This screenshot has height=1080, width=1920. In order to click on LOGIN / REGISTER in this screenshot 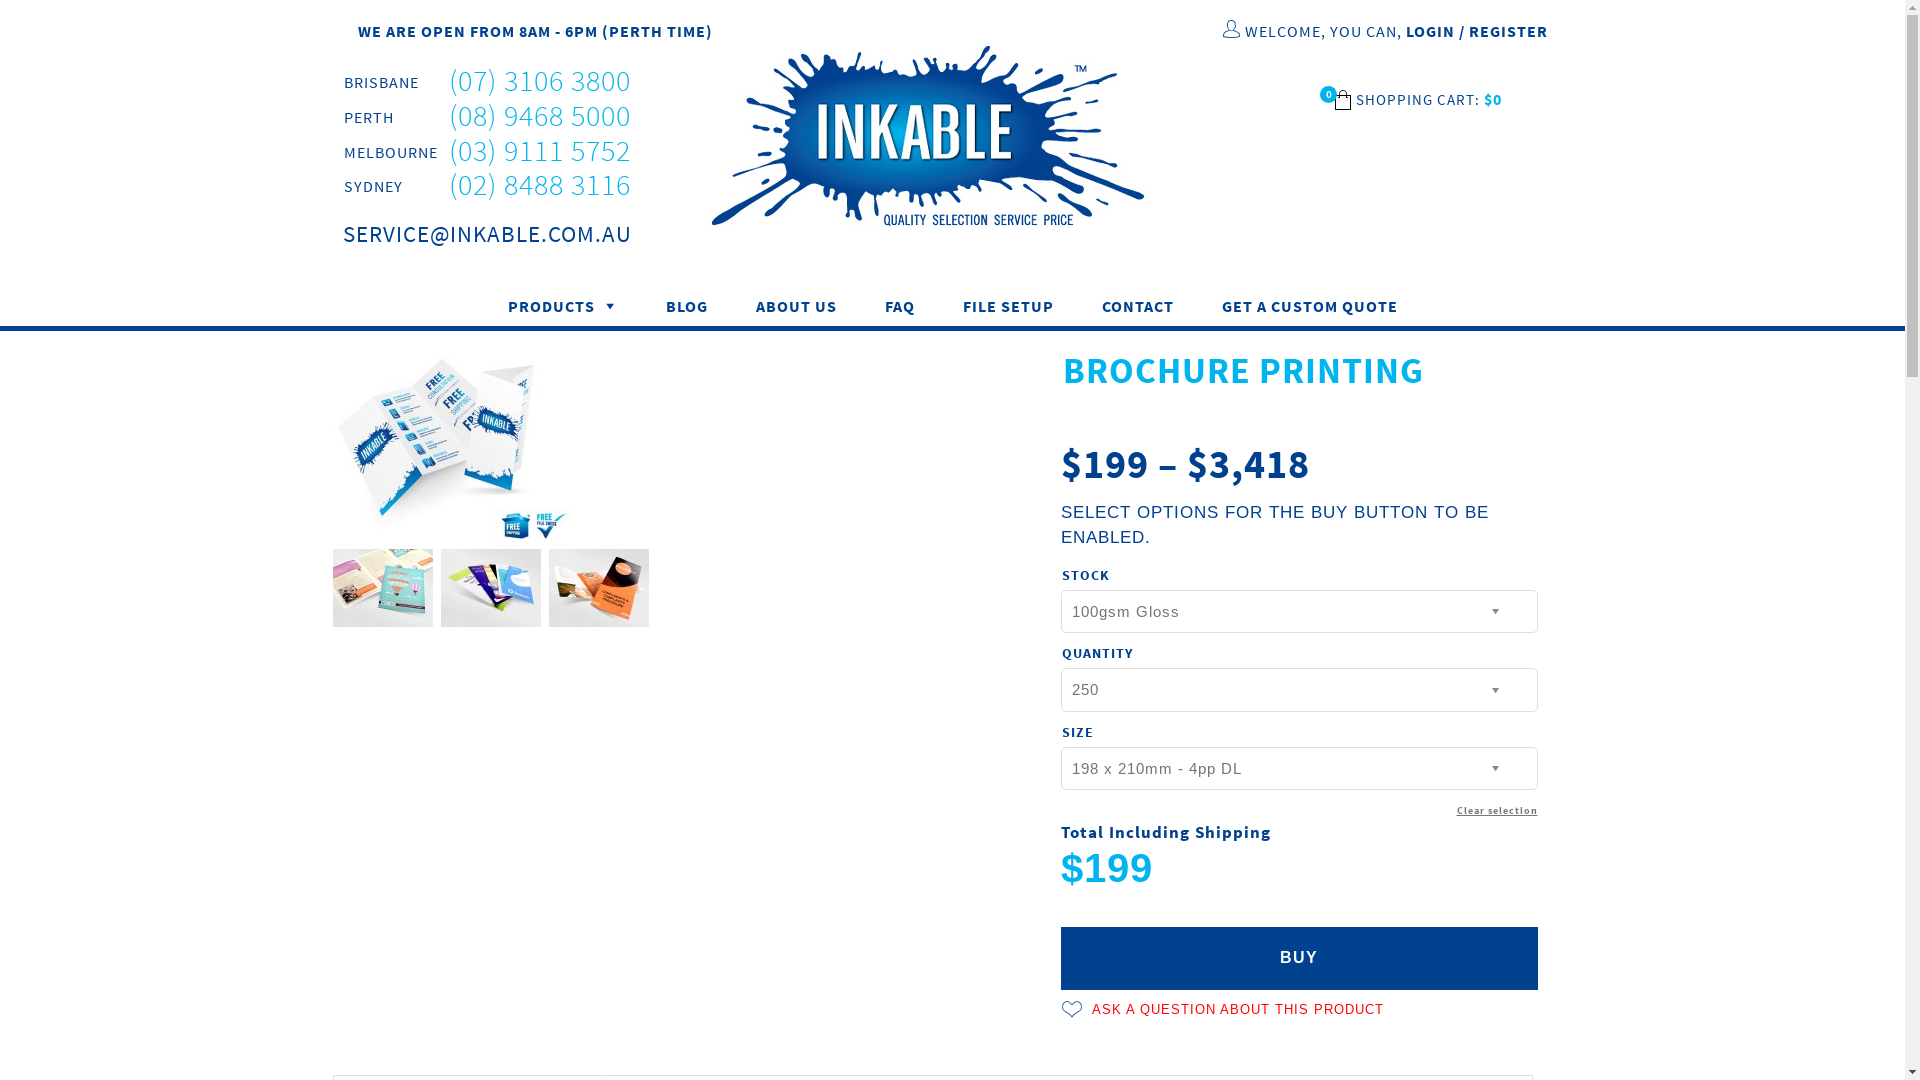, I will do `click(1477, 31)`.